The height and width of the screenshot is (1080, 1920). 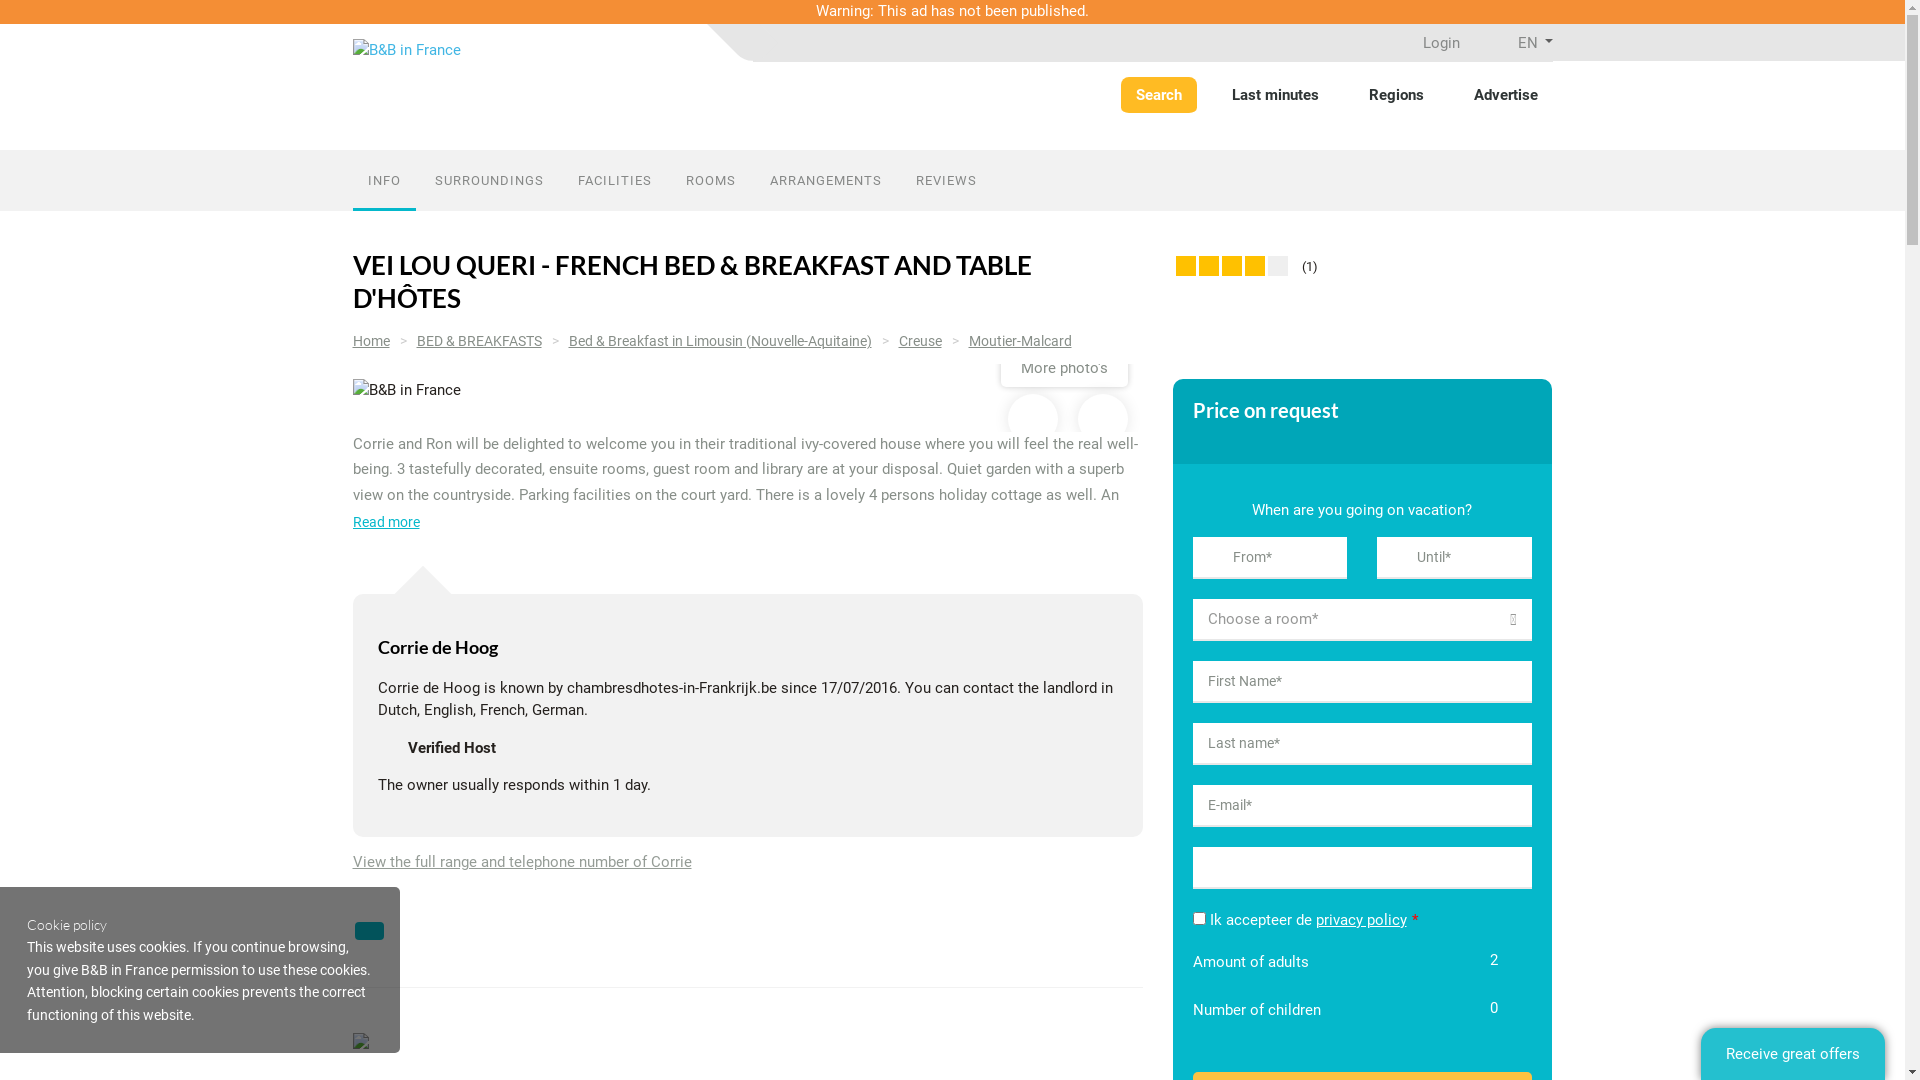 I want to click on INFO, so click(x=384, y=180).